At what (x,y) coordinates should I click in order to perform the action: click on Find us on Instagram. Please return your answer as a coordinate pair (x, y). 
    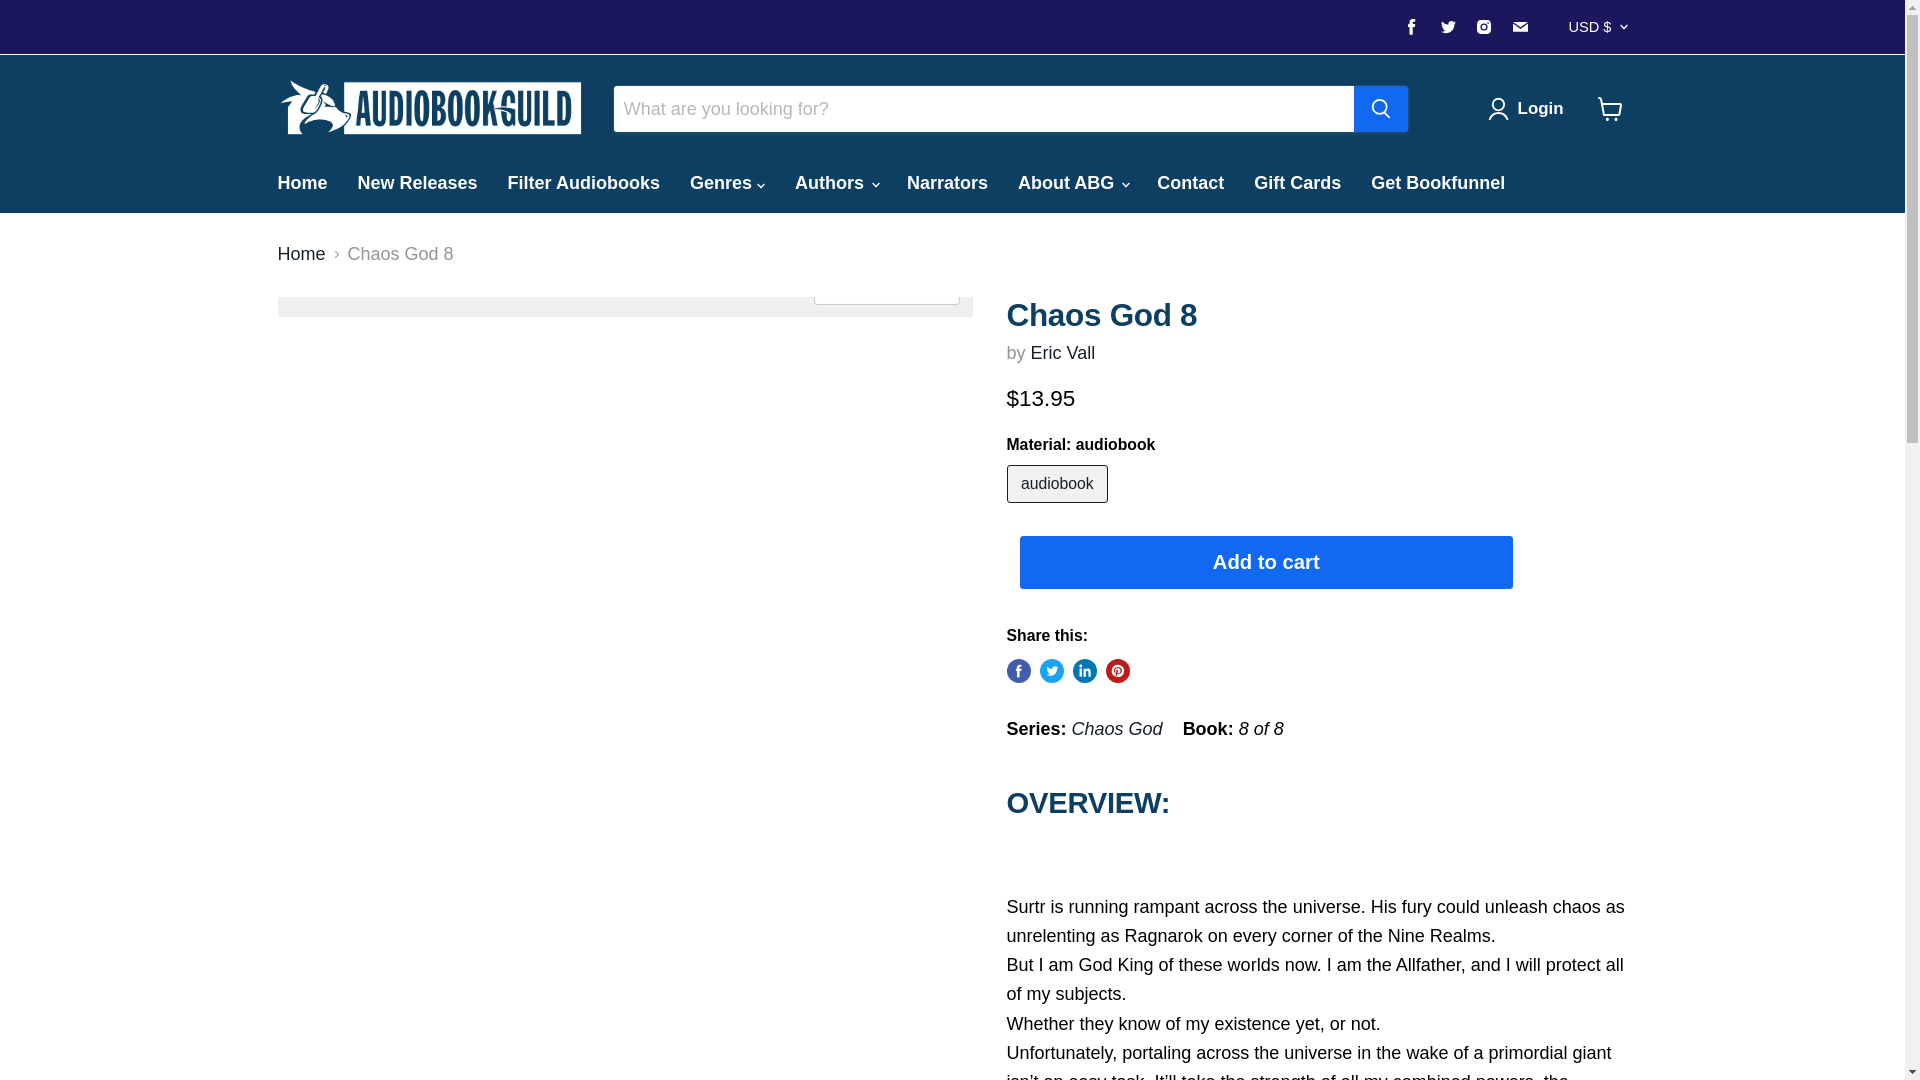
    Looking at the image, I should click on (1484, 26).